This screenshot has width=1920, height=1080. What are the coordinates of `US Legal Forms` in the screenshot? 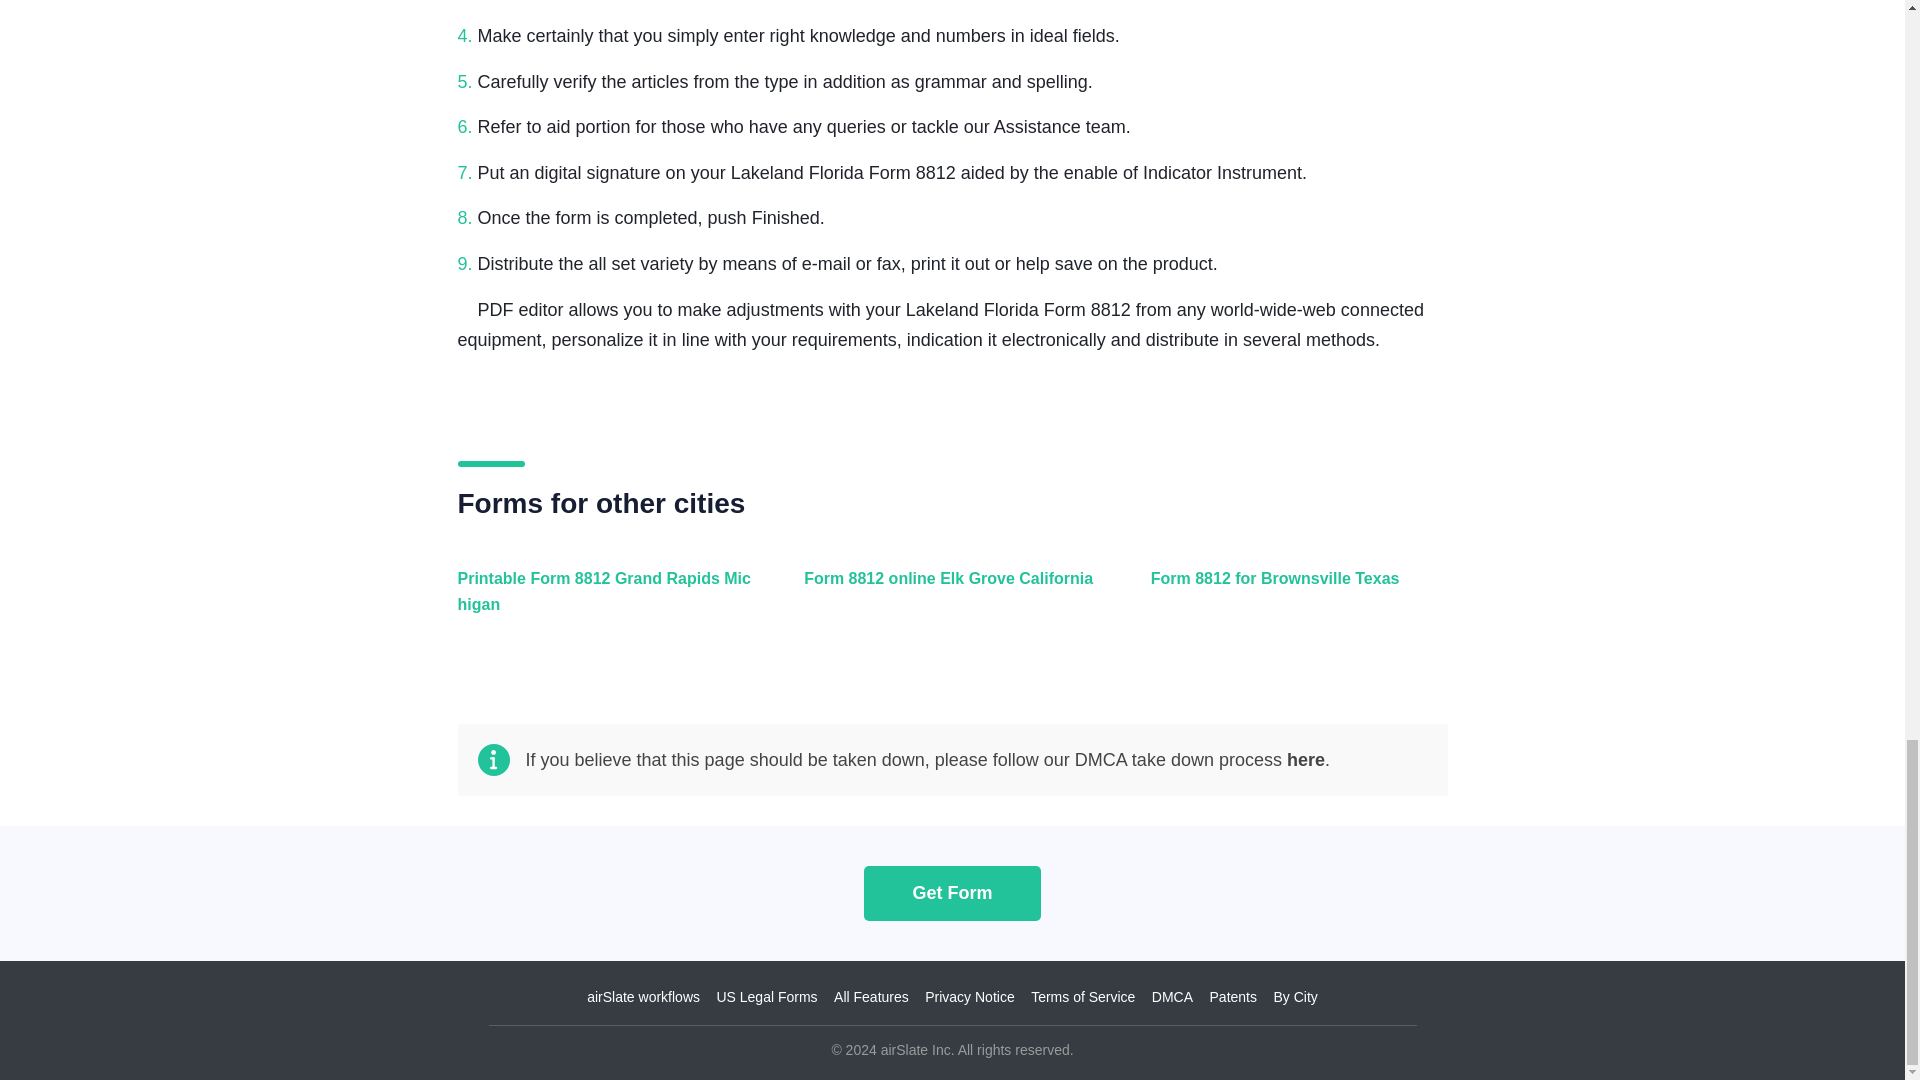 It's located at (766, 997).